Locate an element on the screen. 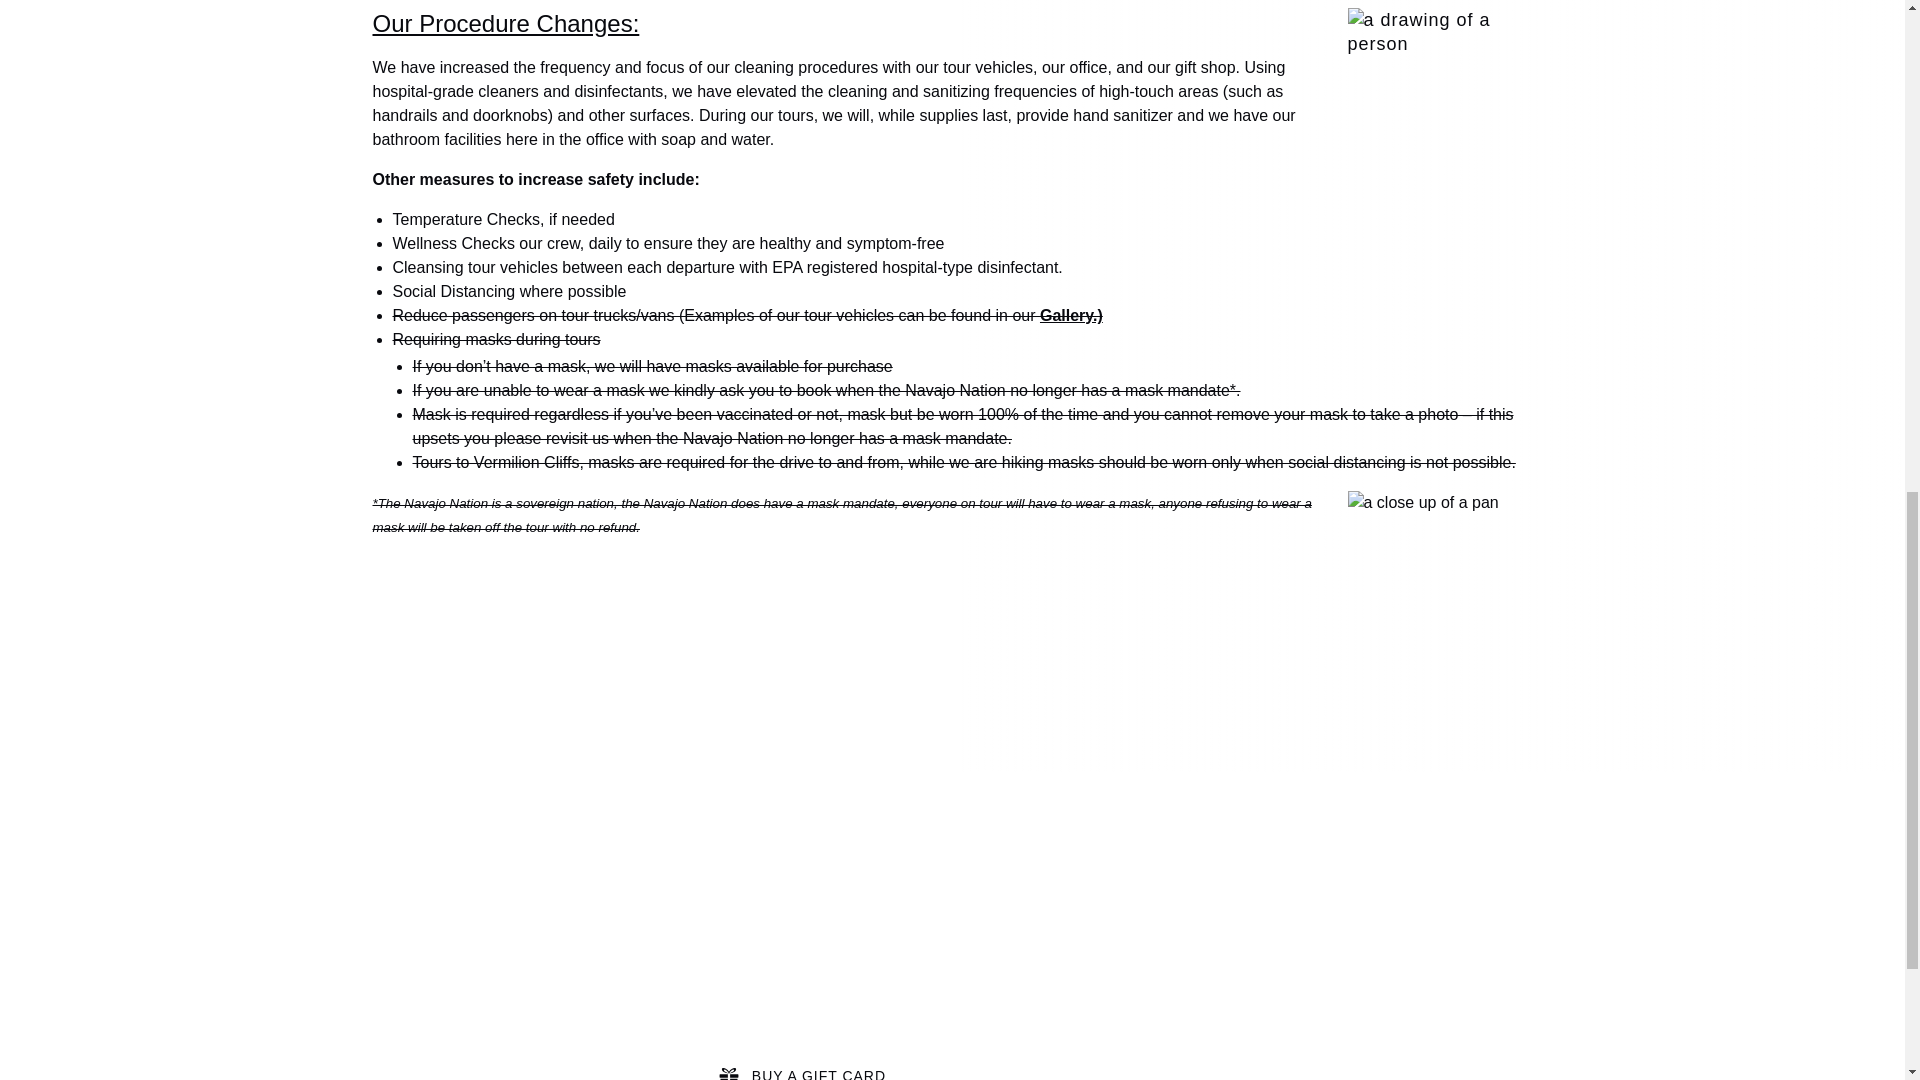 The image size is (1920, 1080). 22 S Lake Powell Blvd, Page, AZ is located at coordinates (517, 1012).